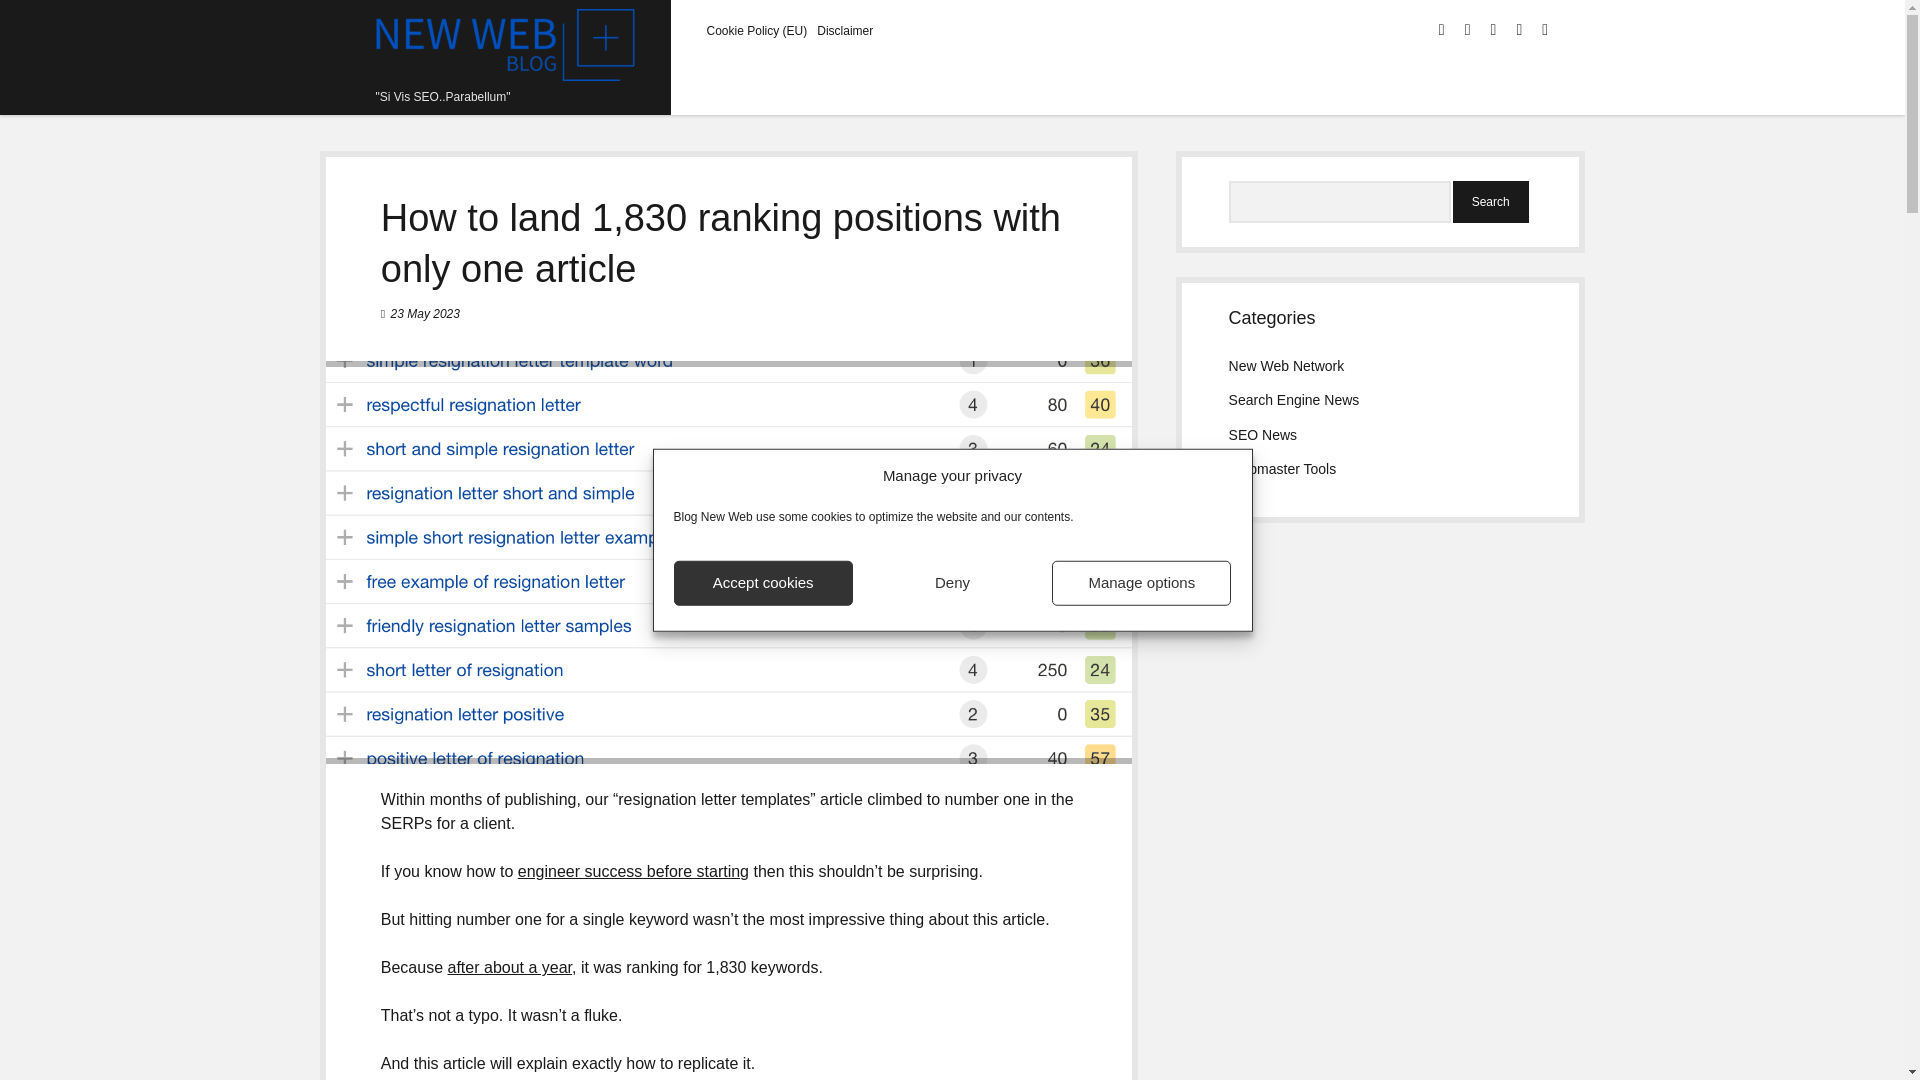 The height and width of the screenshot is (1080, 1920). Describe the element at coordinates (426, 313) in the screenshot. I see `23 May 2023` at that location.